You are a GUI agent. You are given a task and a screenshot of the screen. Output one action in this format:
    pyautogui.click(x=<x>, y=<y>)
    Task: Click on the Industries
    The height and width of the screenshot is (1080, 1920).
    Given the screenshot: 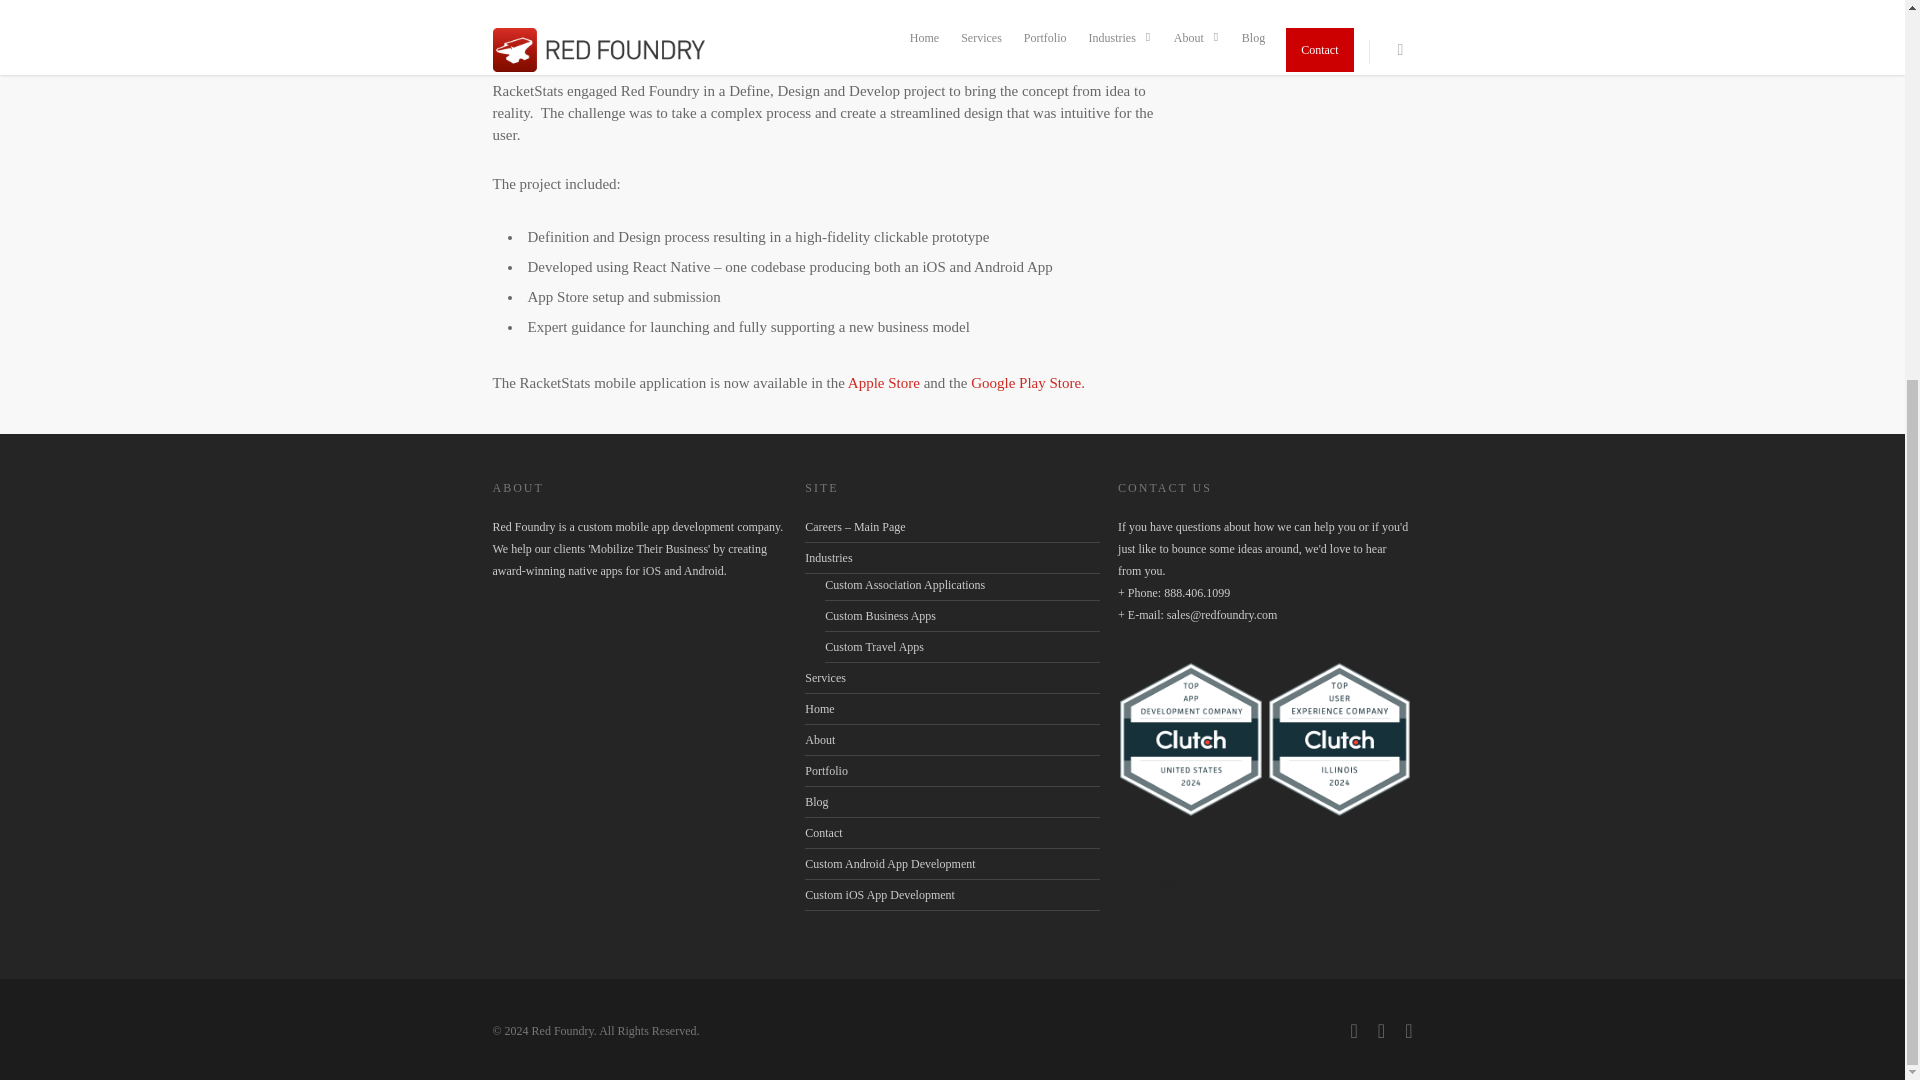 What is the action you would take?
    pyautogui.click(x=951, y=558)
    